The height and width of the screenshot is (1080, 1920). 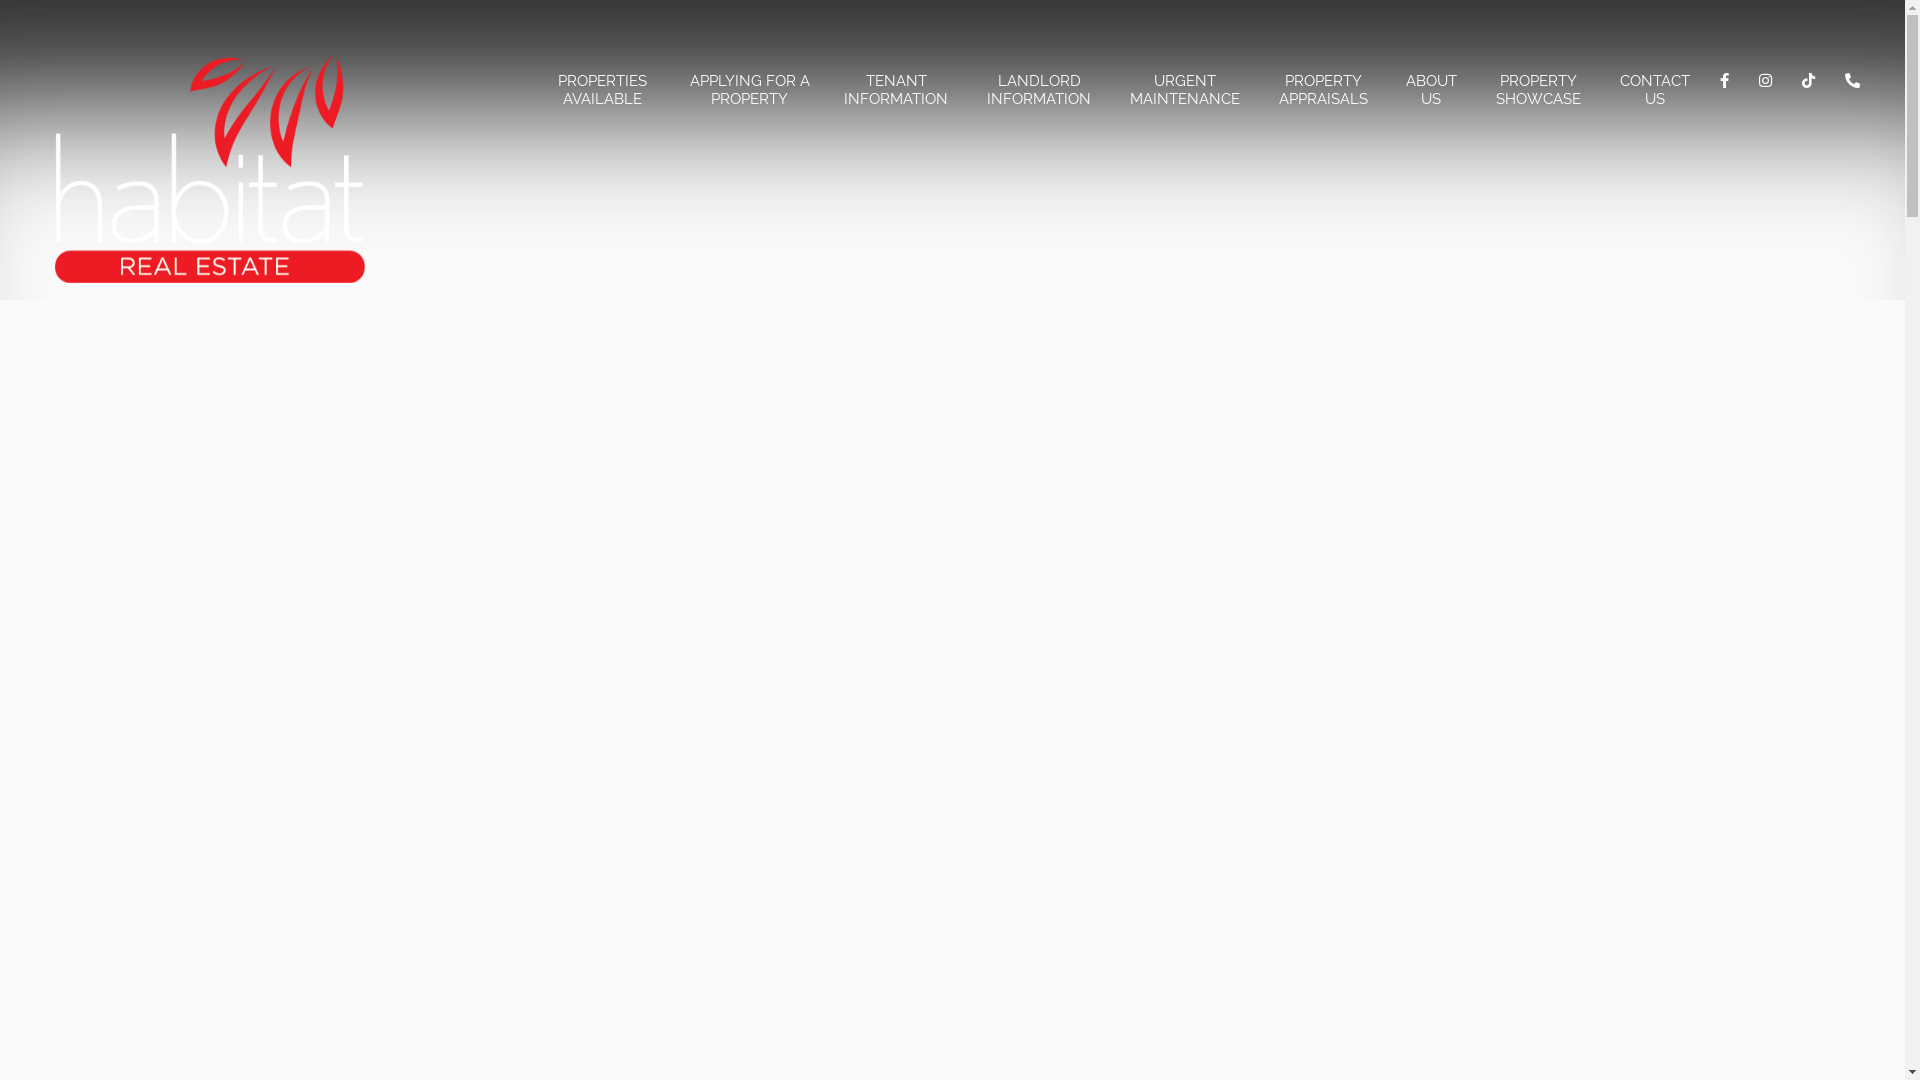 What do you see at coordinates (602, 90) in the screenshot?
I see `PROPERTIES AVAILABLE` at bounding box center [602, 90].